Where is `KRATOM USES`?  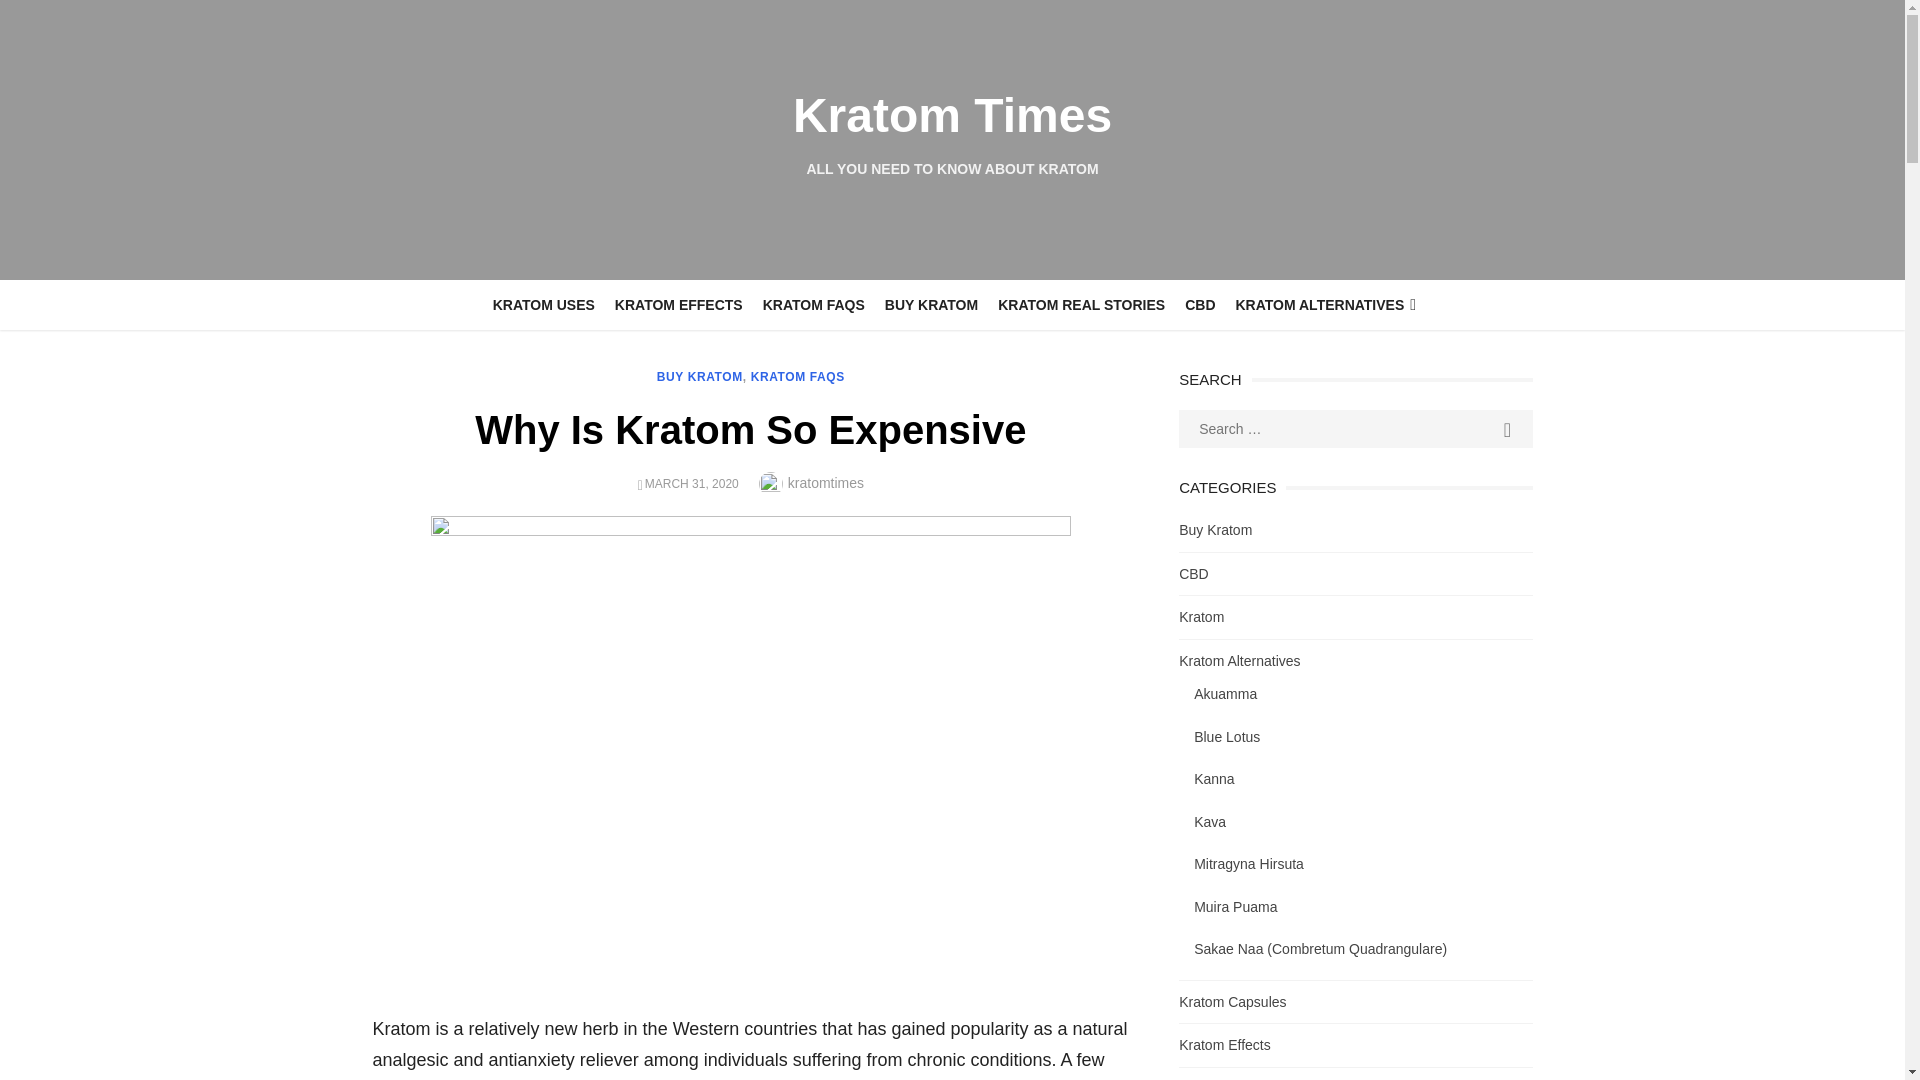 KRATOM USES is located at coordinates (544, 305).